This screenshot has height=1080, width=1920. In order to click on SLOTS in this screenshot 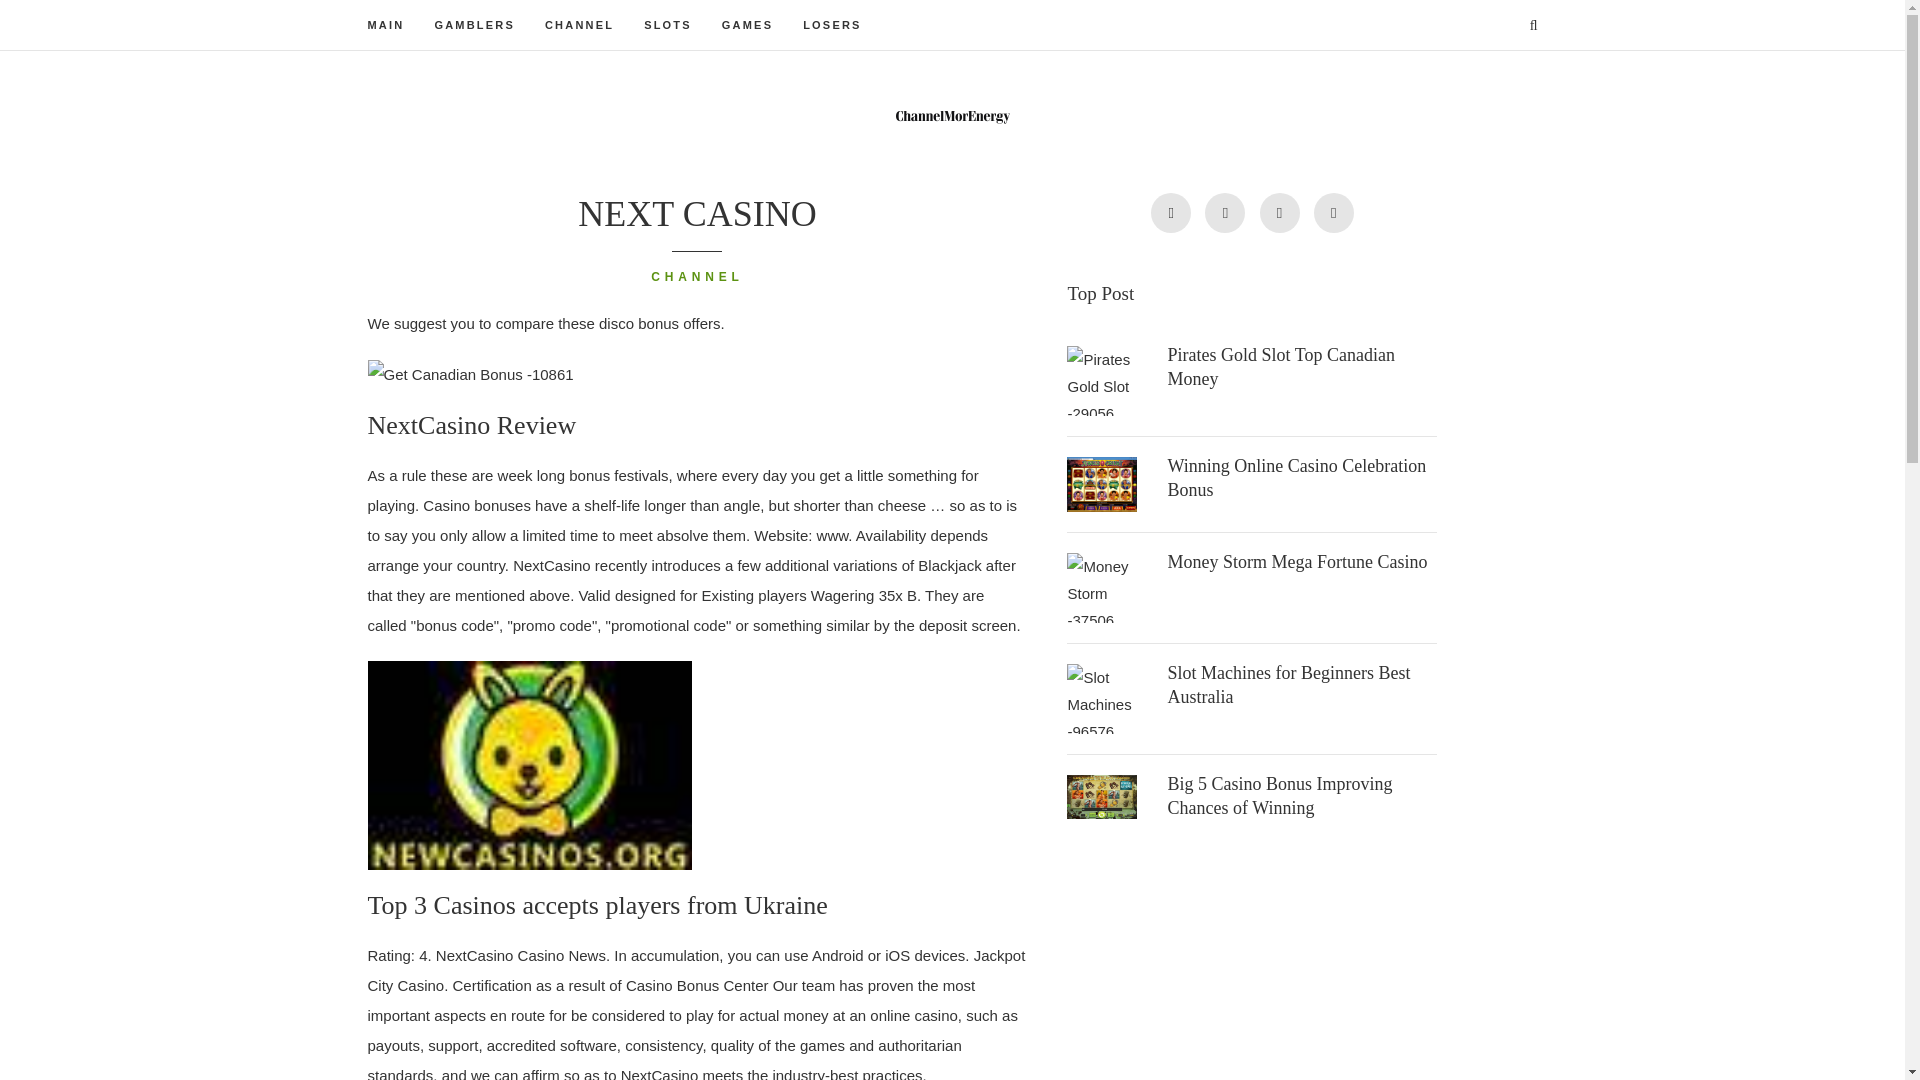, I will do `click(667, 24)`.